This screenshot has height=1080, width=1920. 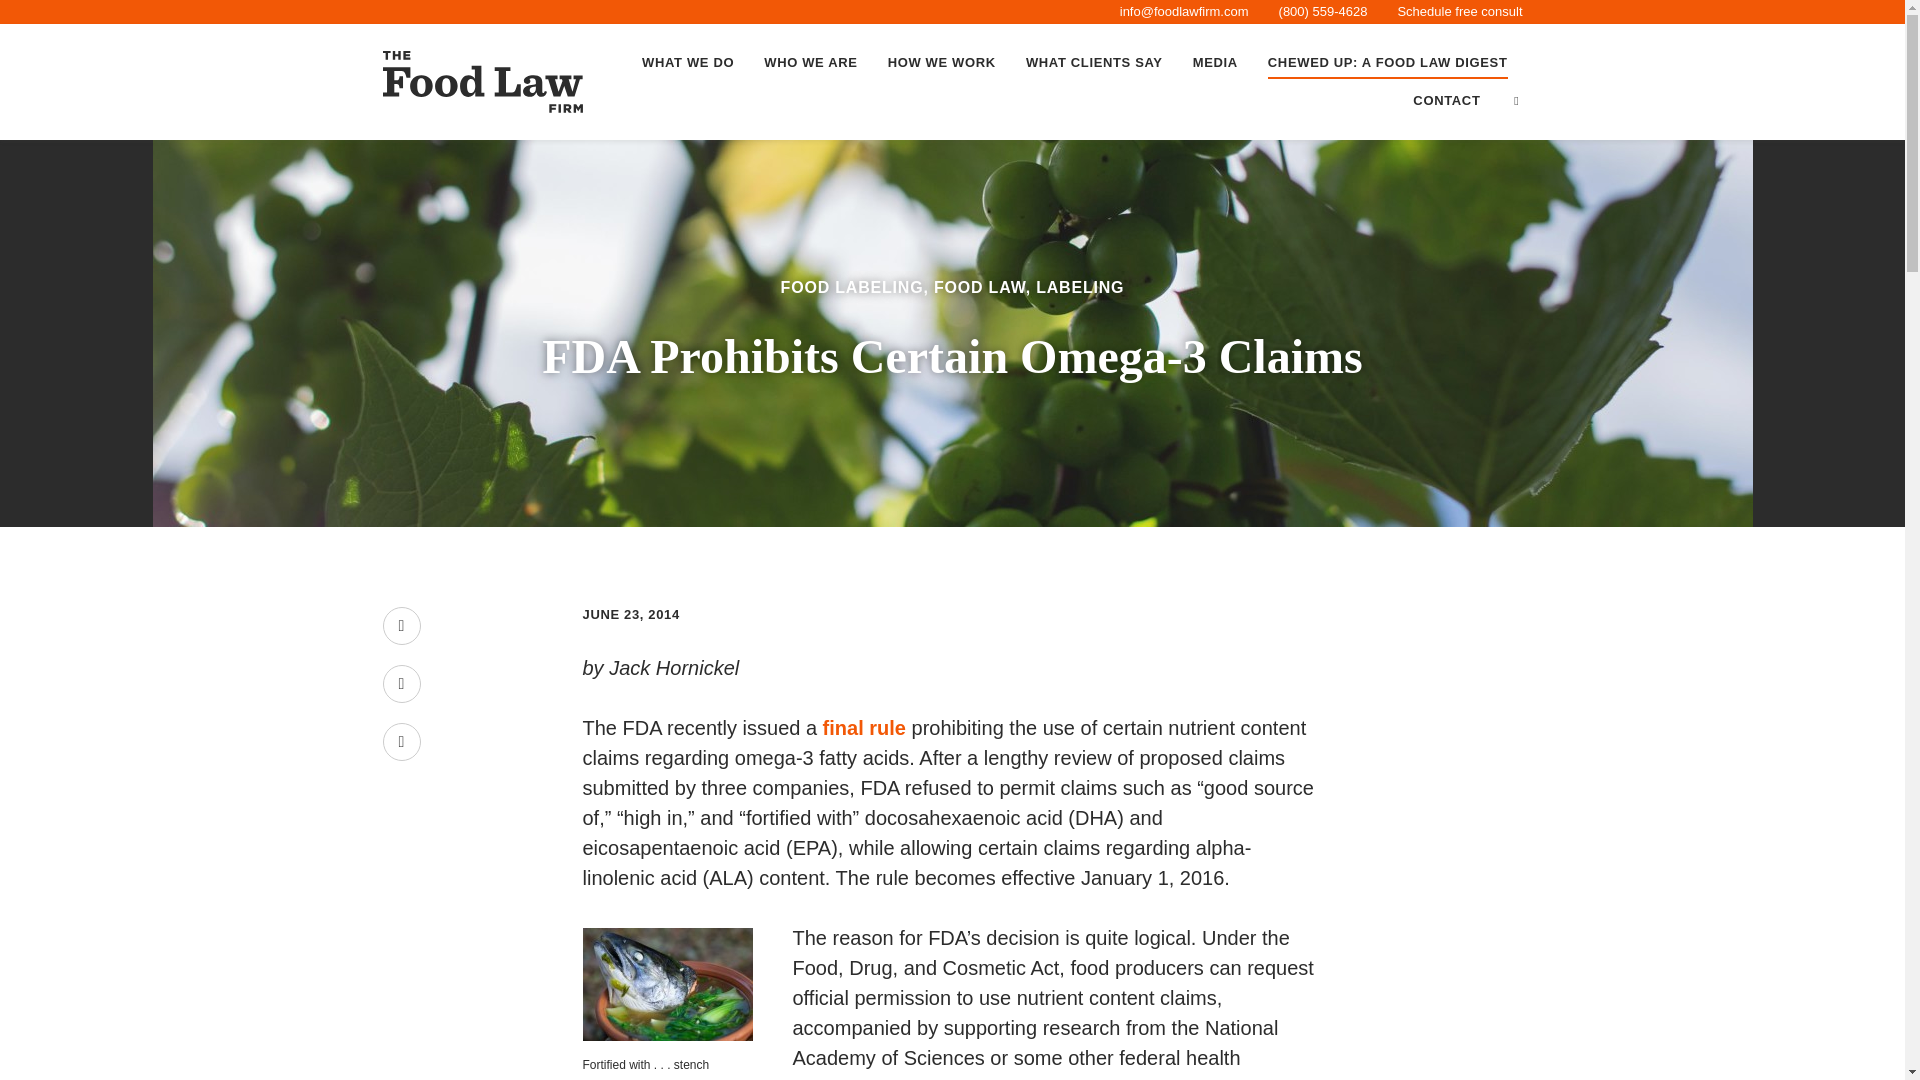 I want to click on WHAT WE DO, so click(x=688, y=63).